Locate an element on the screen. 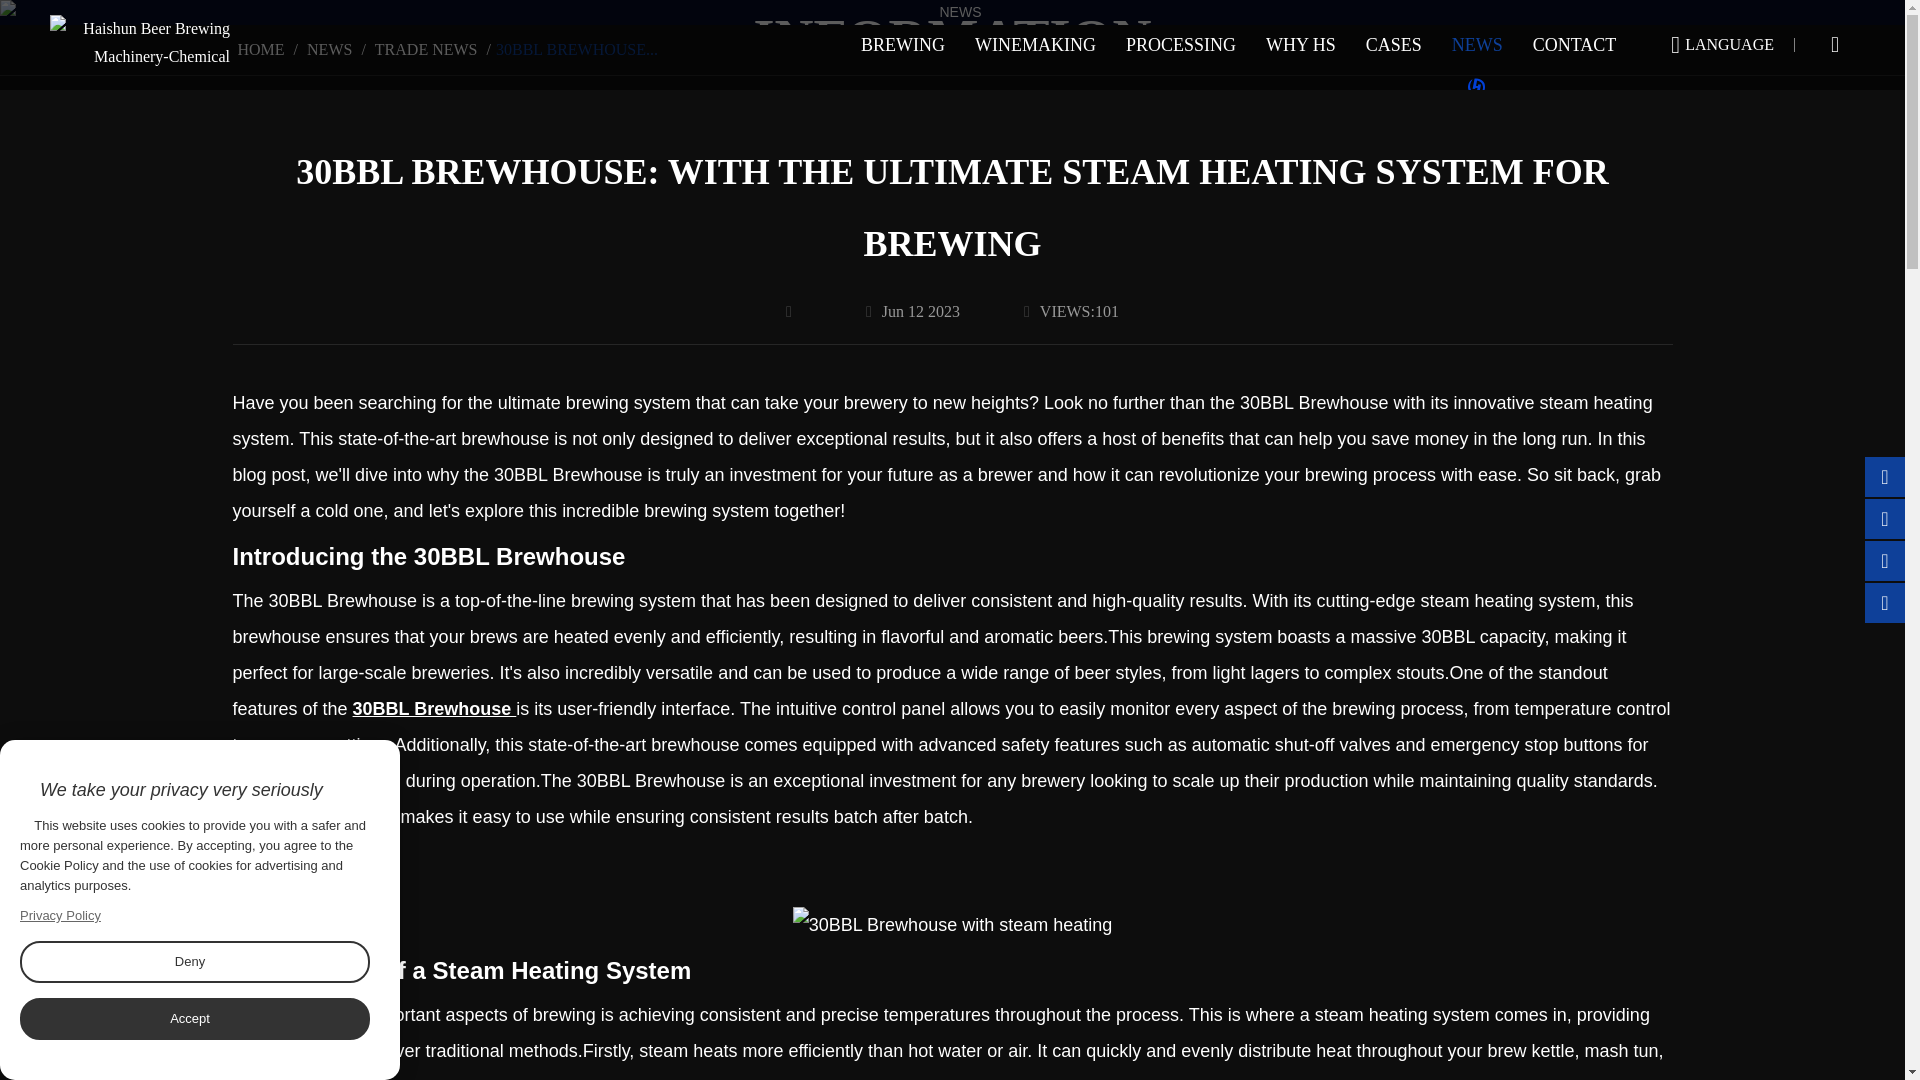 This screenshot has width=1920, height=1080. PROCESSING is located at coordinates (1181, 44).